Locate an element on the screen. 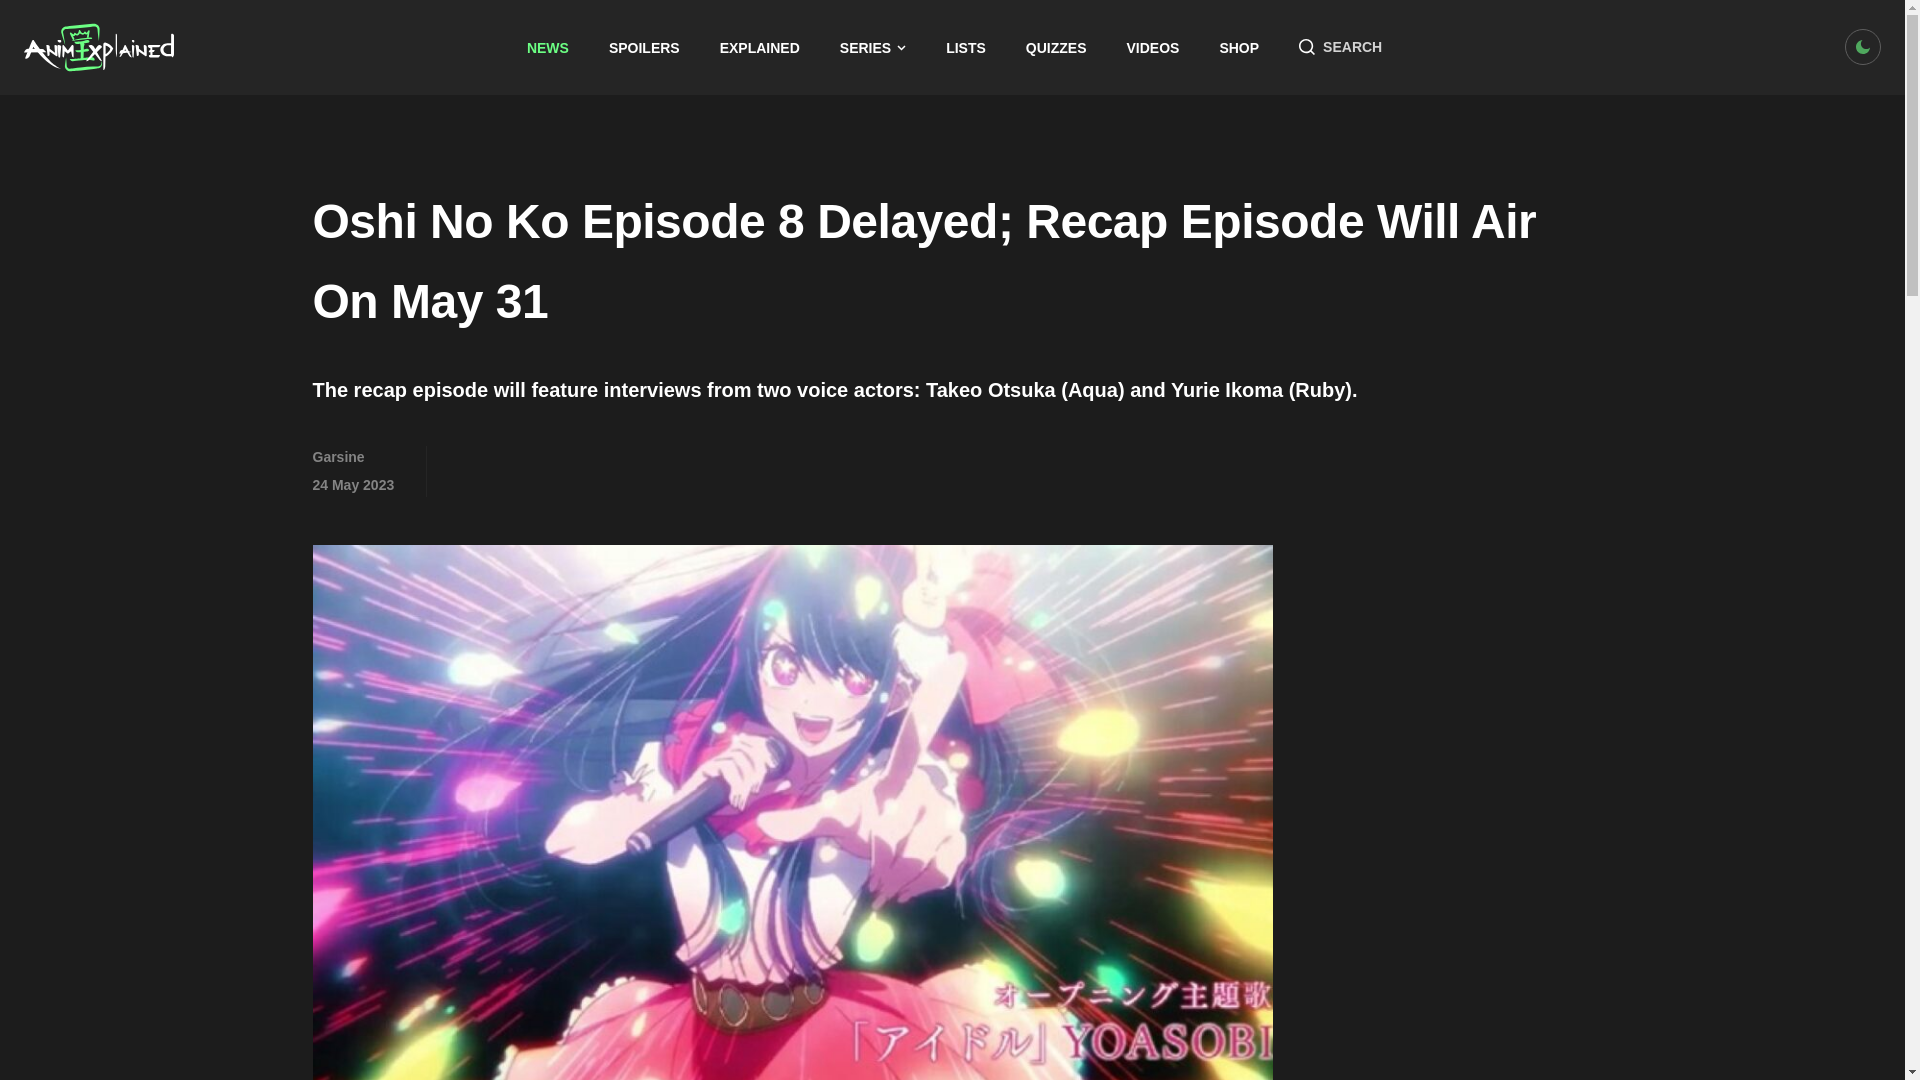 The width and height of the screenshot is (1920, 1080). SPOILERS is located at coordinates (644, 48).